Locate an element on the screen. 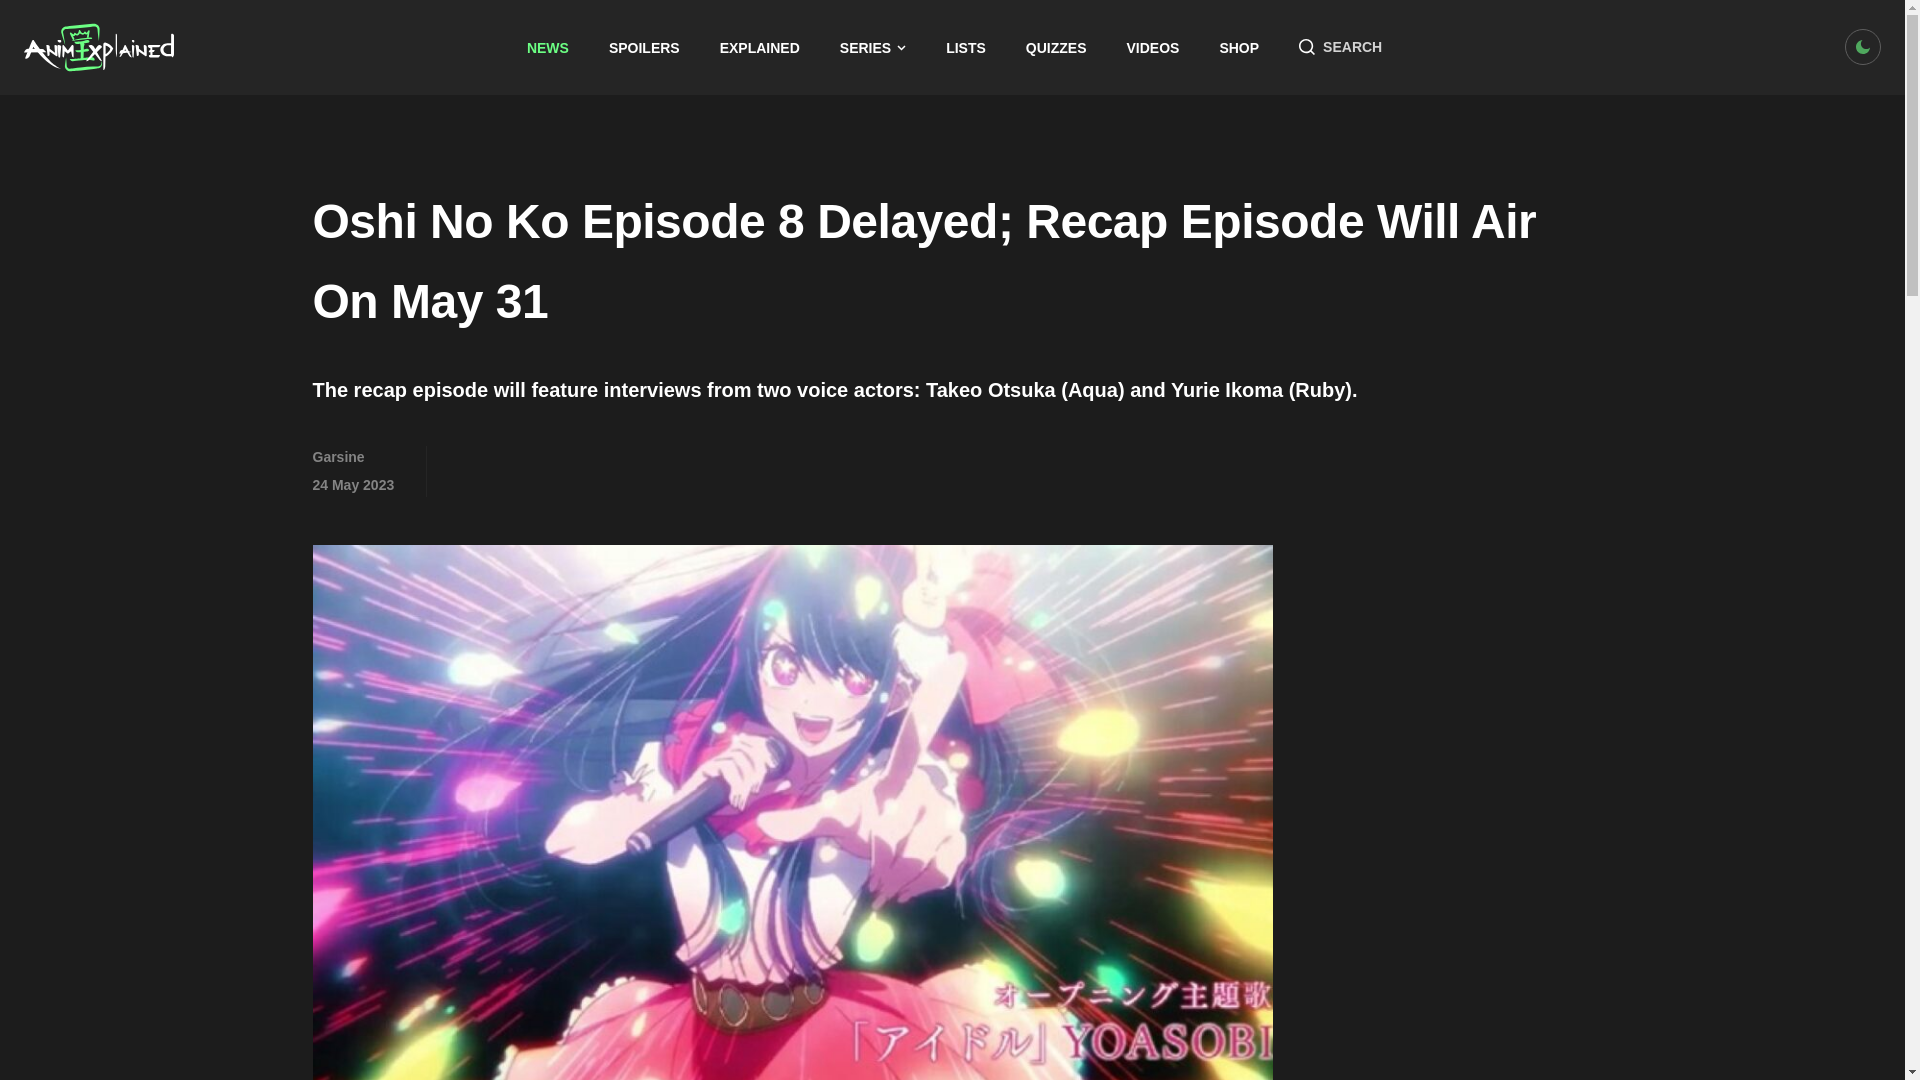 The width and height of the screenshot is (1920, 1080). SPOILERS is located at coordinates (644, 48).